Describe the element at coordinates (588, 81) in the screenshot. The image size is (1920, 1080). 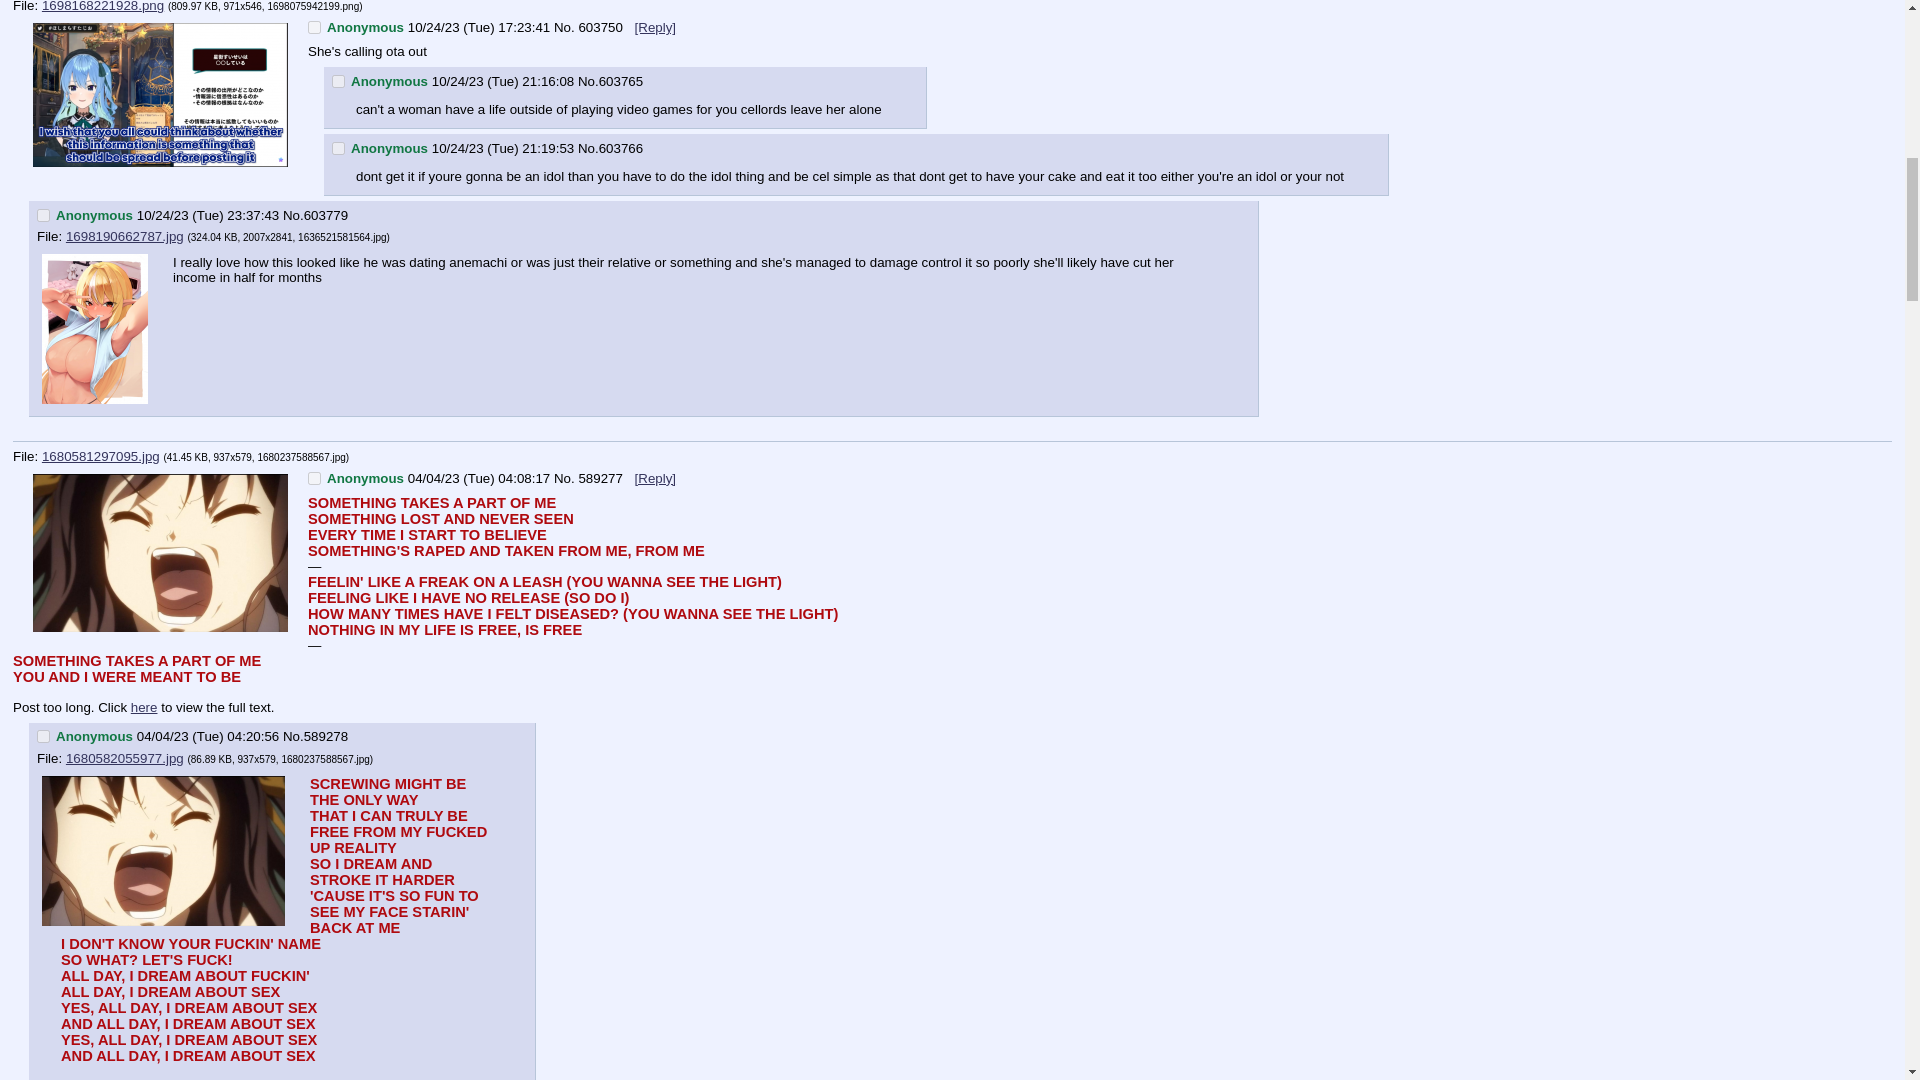
I see `No.` at that location.